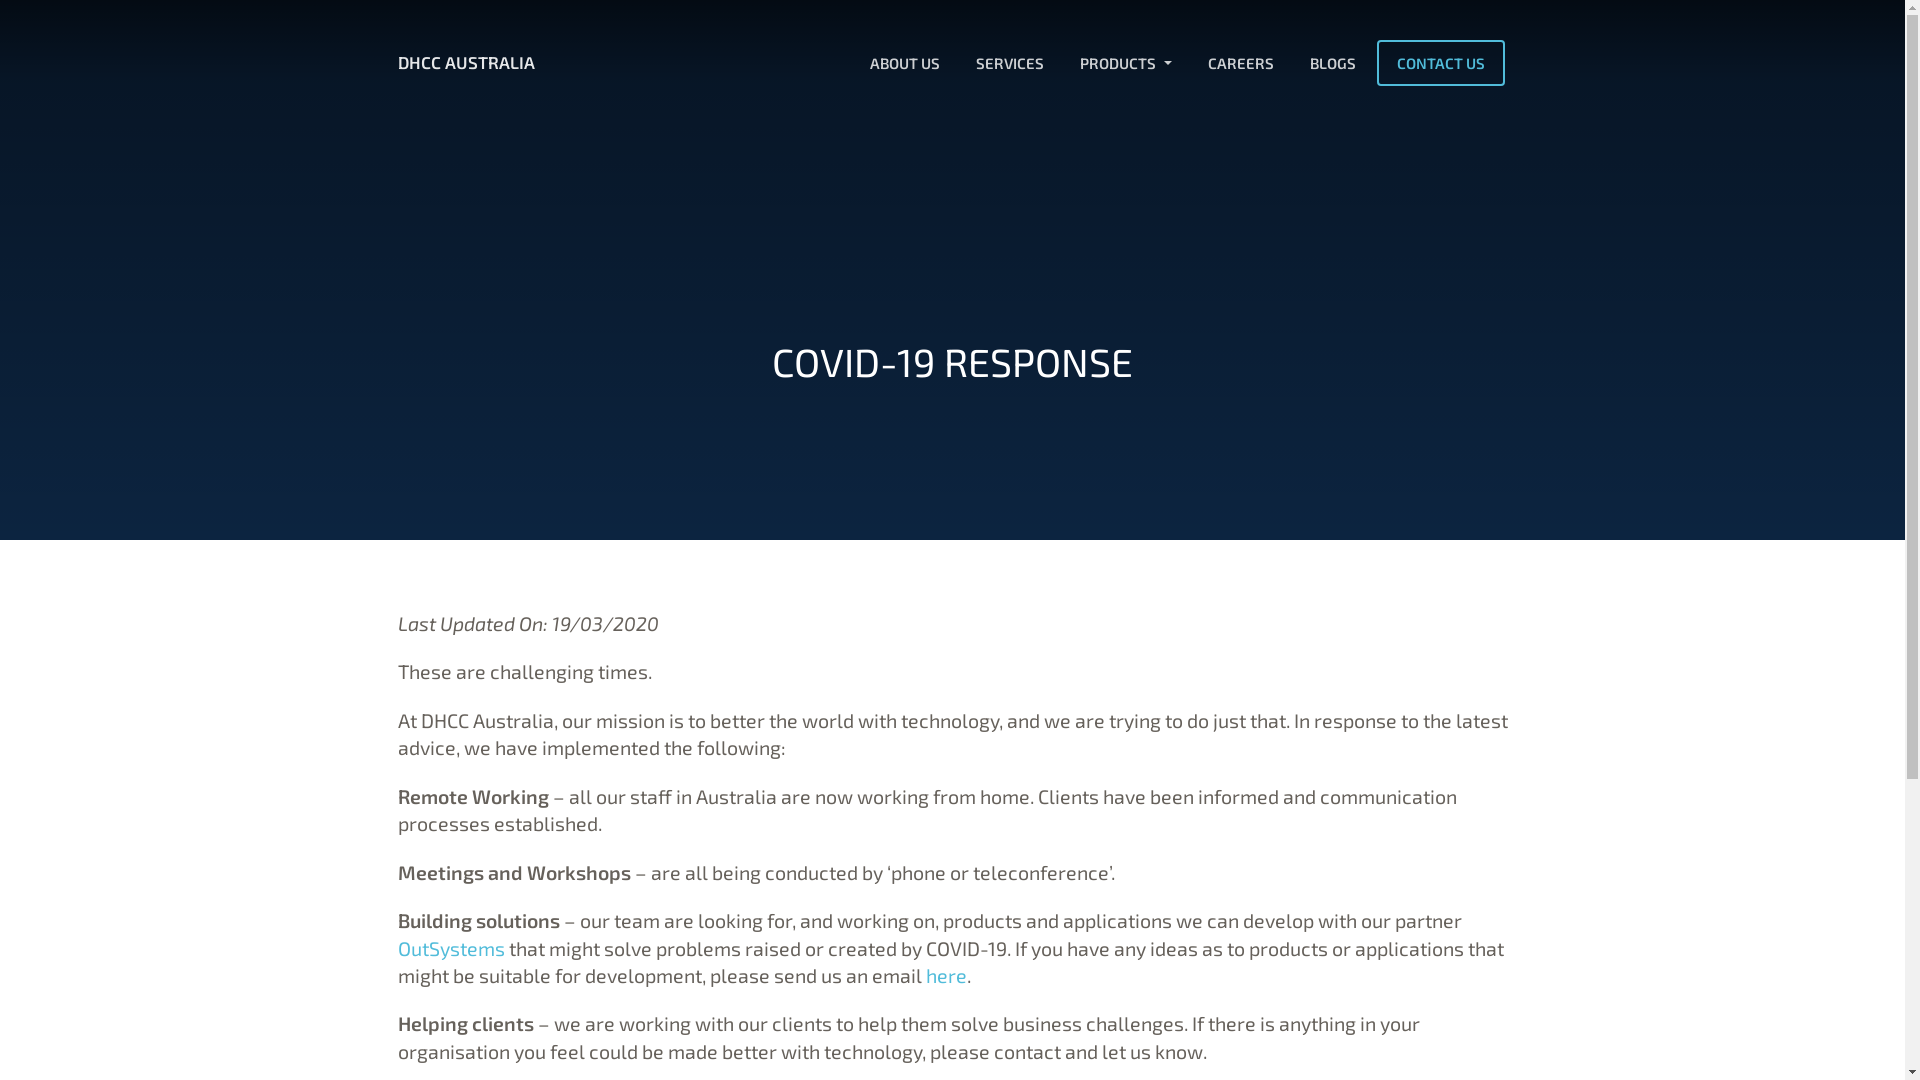  I want to click on CAREERS, so click(1240, 63).